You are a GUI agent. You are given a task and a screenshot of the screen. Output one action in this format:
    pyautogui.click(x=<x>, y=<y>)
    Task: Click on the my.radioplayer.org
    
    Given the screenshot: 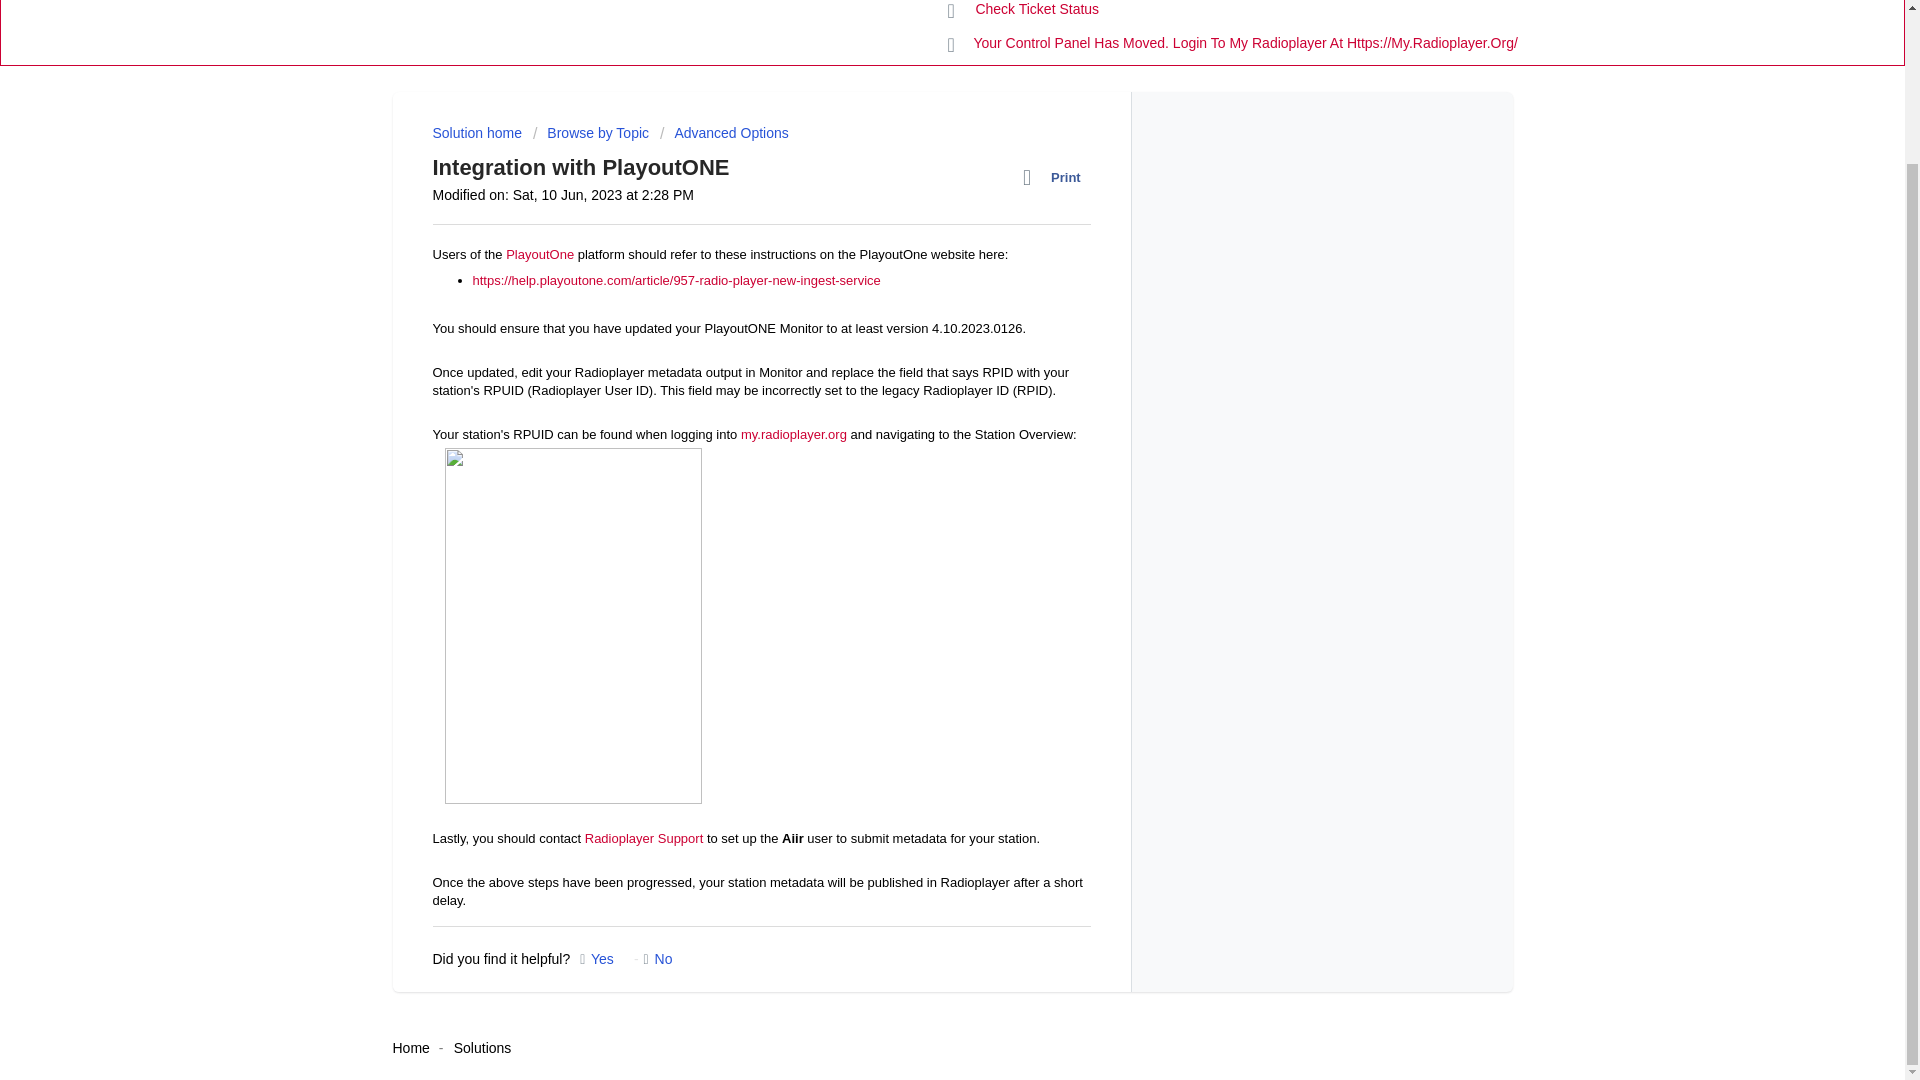 What is the action you would take?
    pyautogui.click(x=794, y=434)
    